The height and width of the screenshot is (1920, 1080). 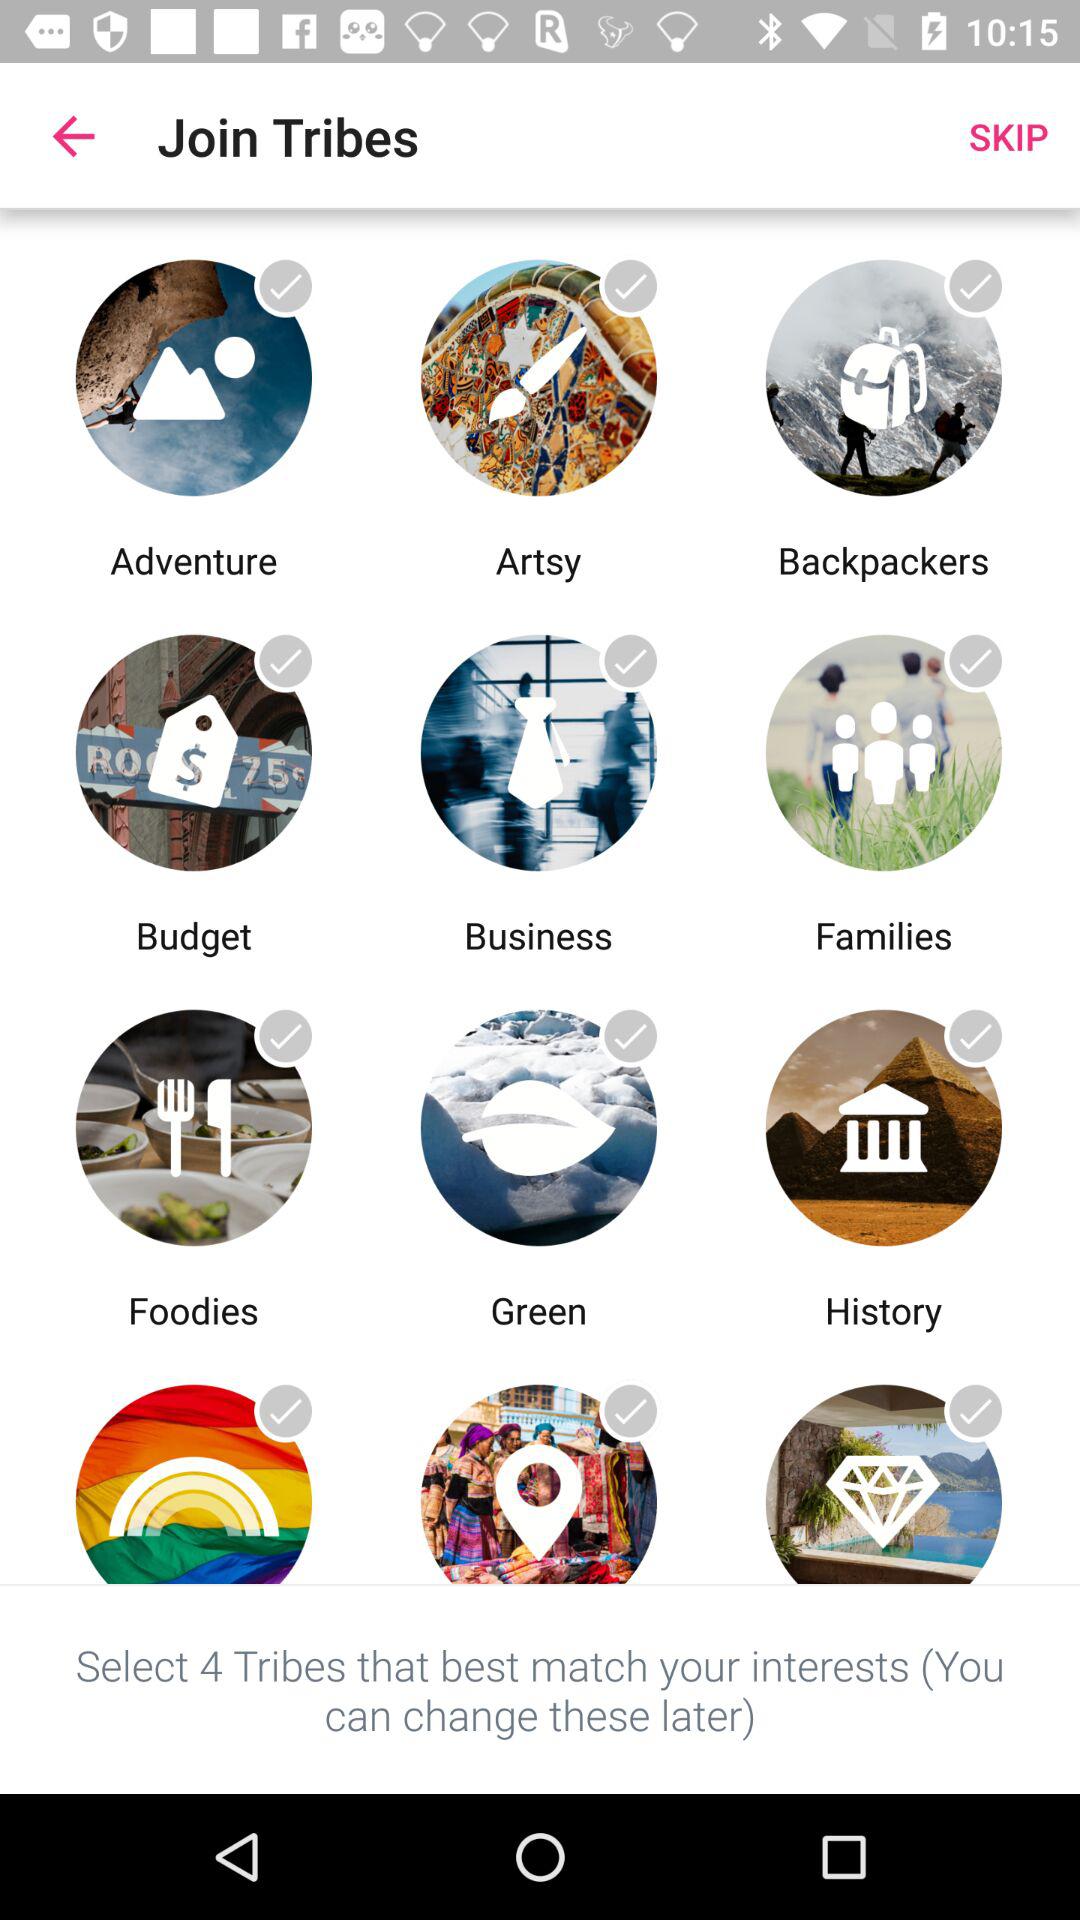 What do you see at coordinates (884, 748) in the screenshot?
I see `select families` at bounding box center [884, 748].